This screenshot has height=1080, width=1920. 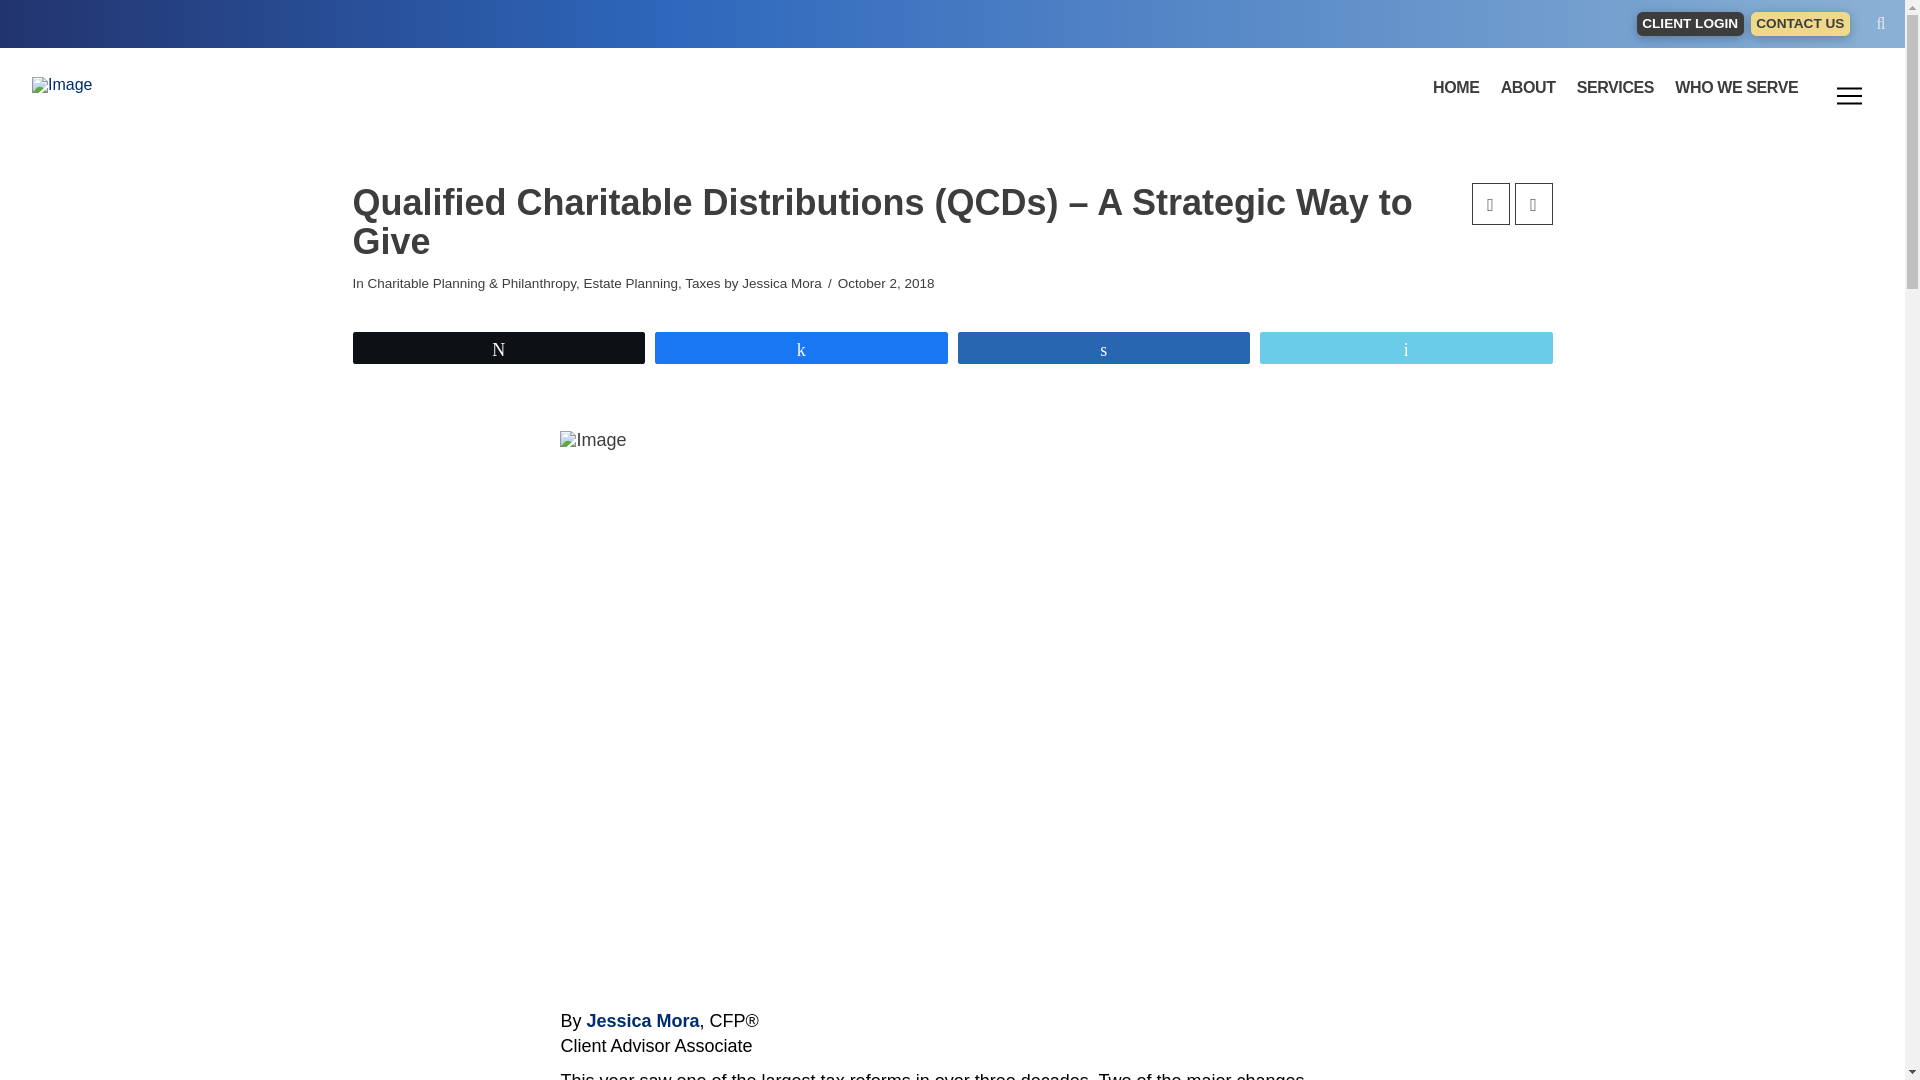 What do you see at coordinates (642, 1020) in the screenshot?
I see `Jessica Mora` at bounding box center [642, 1020].